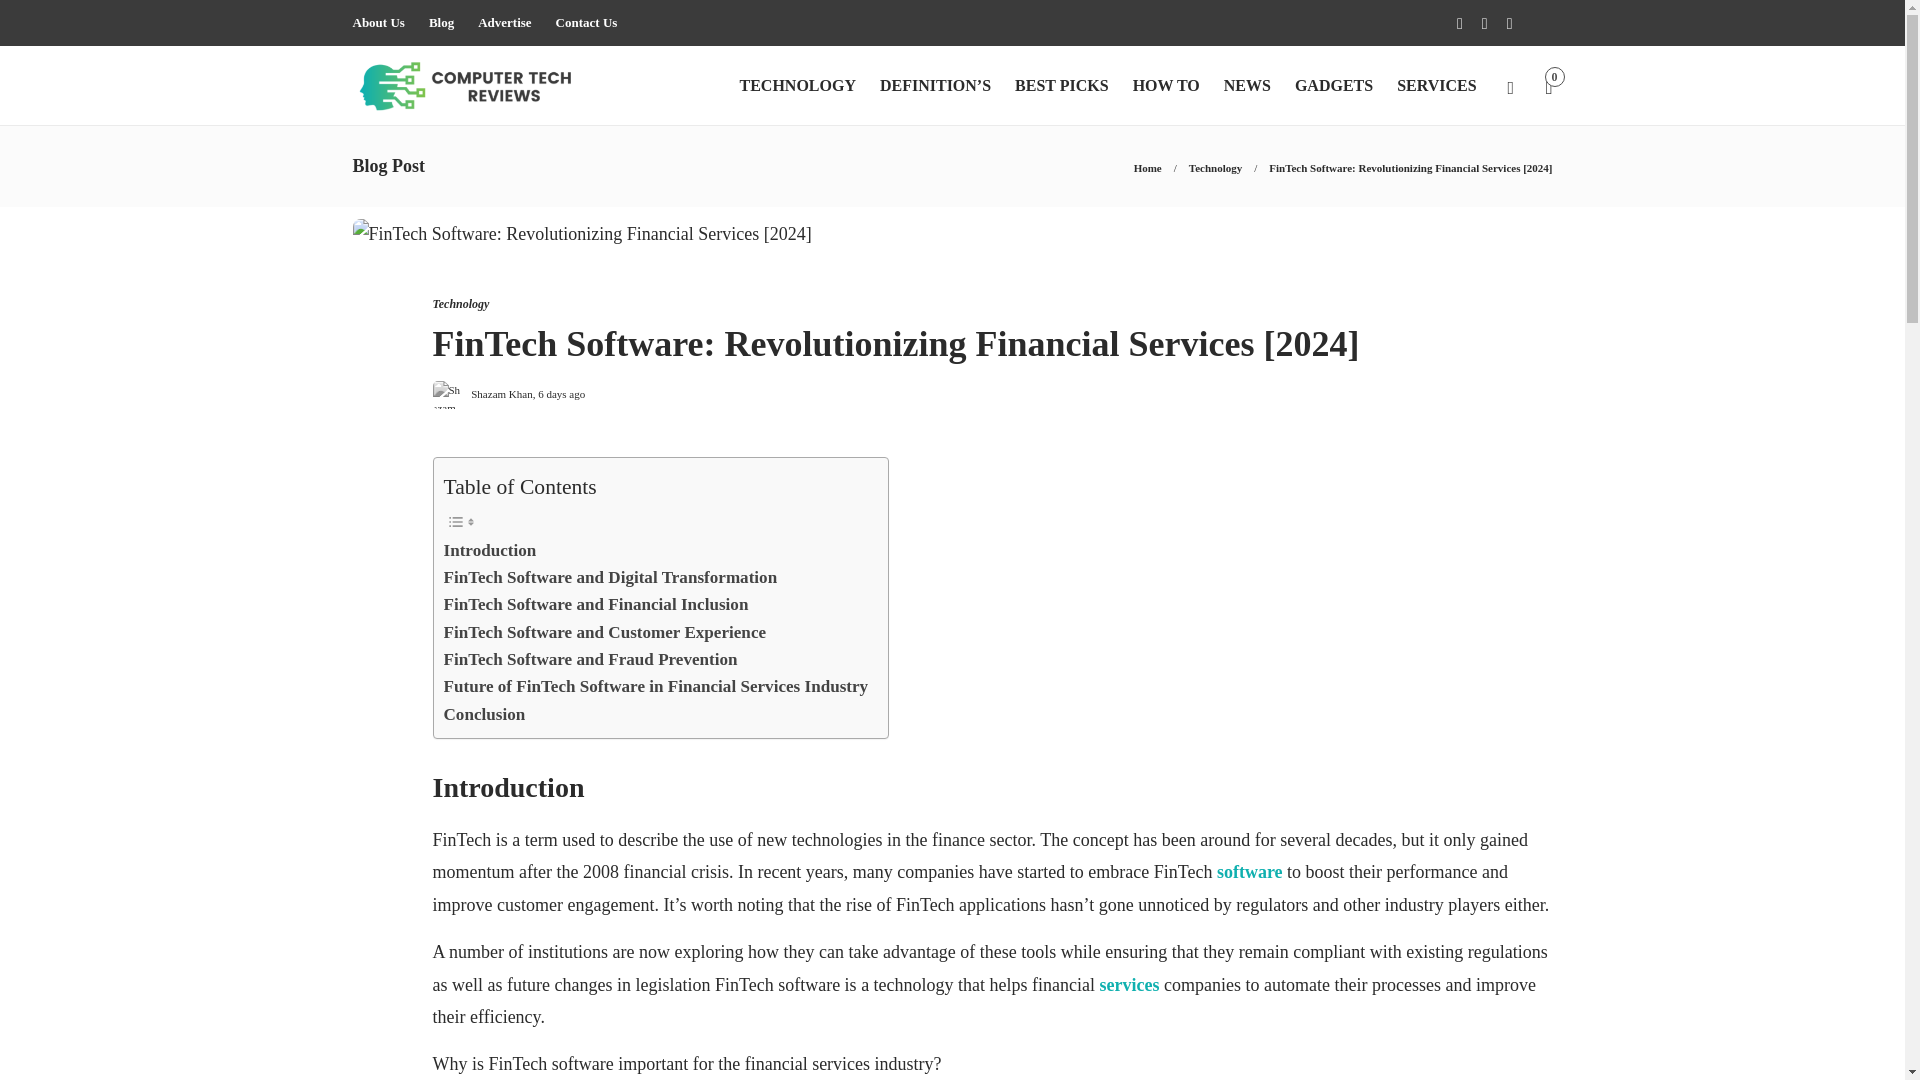 Image resolution: width=1920 pixels, height=1080 pixels. What do you see at coordinates (1333, 86) in the screenshot?
I see `GADGETS` at bounding box center [1333, 86].